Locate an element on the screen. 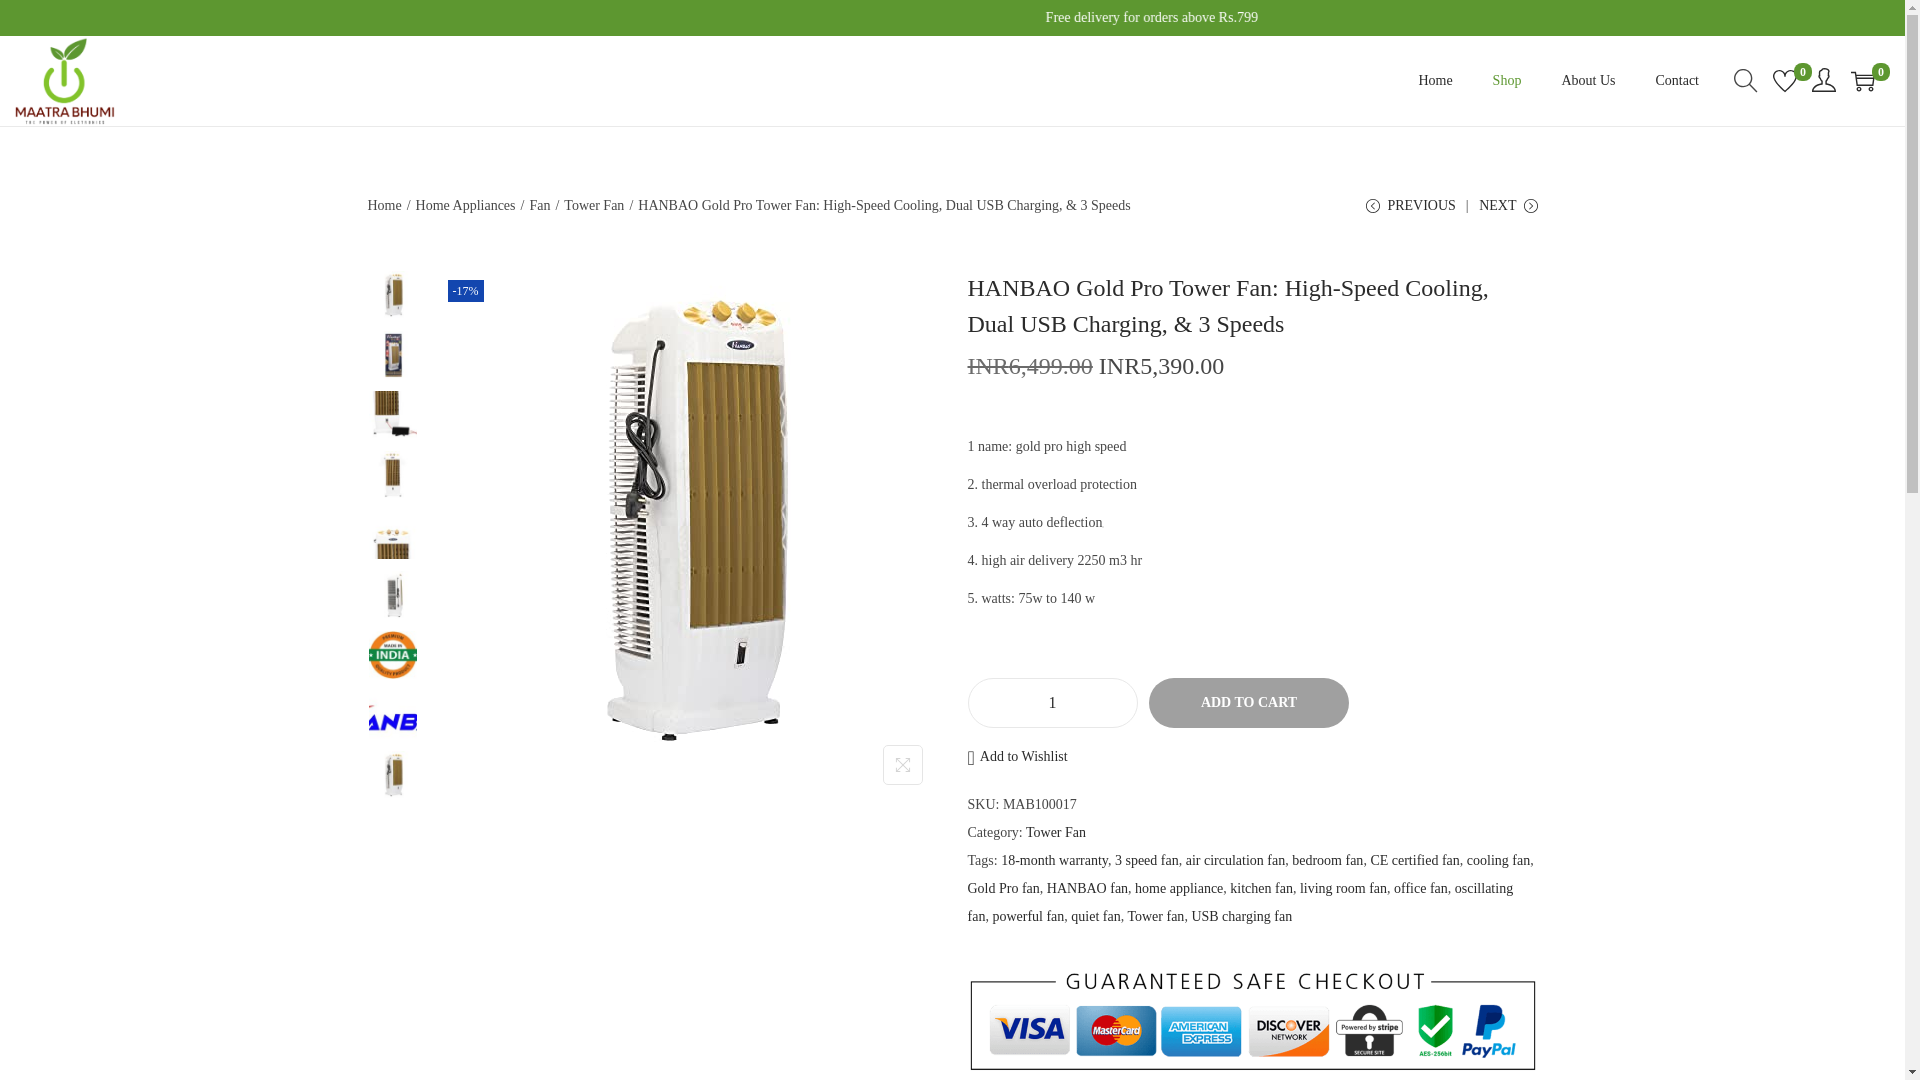 The height and width of the screenshot is (1080, 1920). 0 is located at coordinates (1862, 80).